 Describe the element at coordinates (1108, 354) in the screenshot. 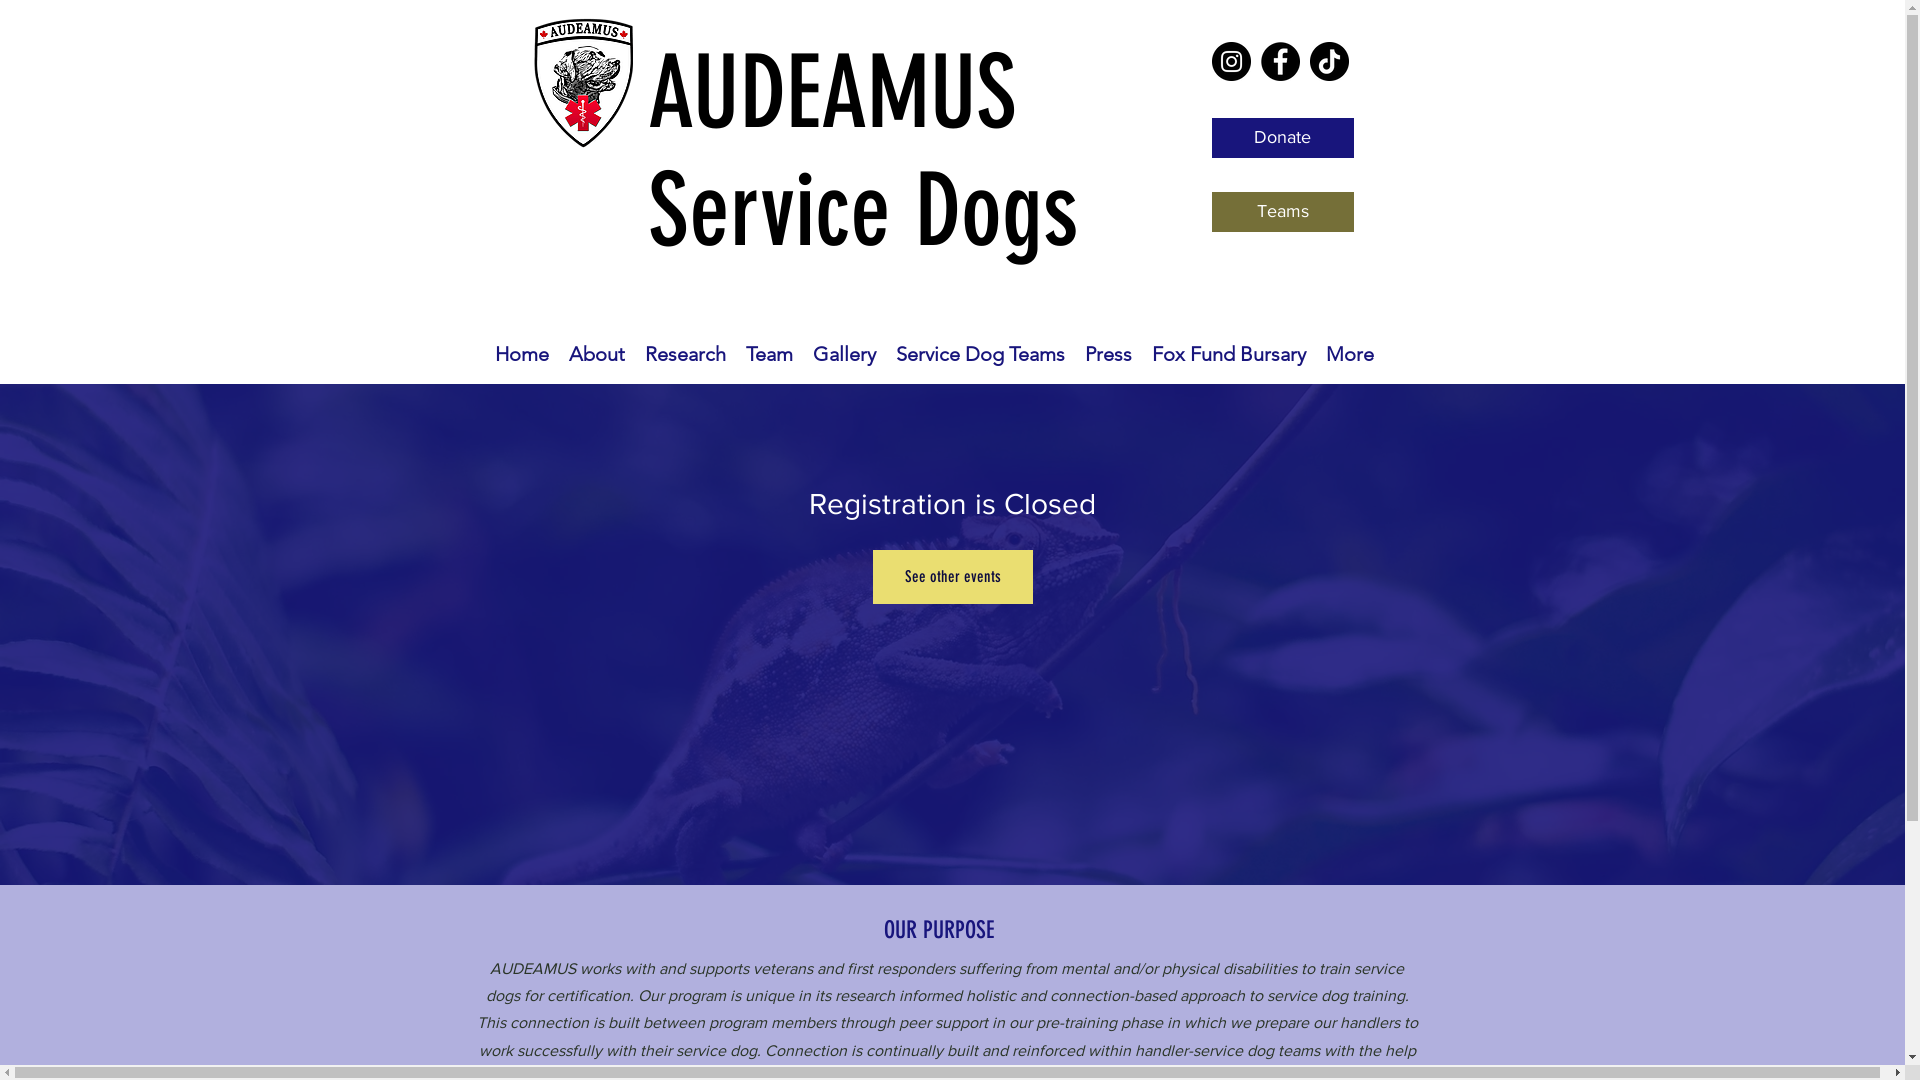

I see `Press` at that location.